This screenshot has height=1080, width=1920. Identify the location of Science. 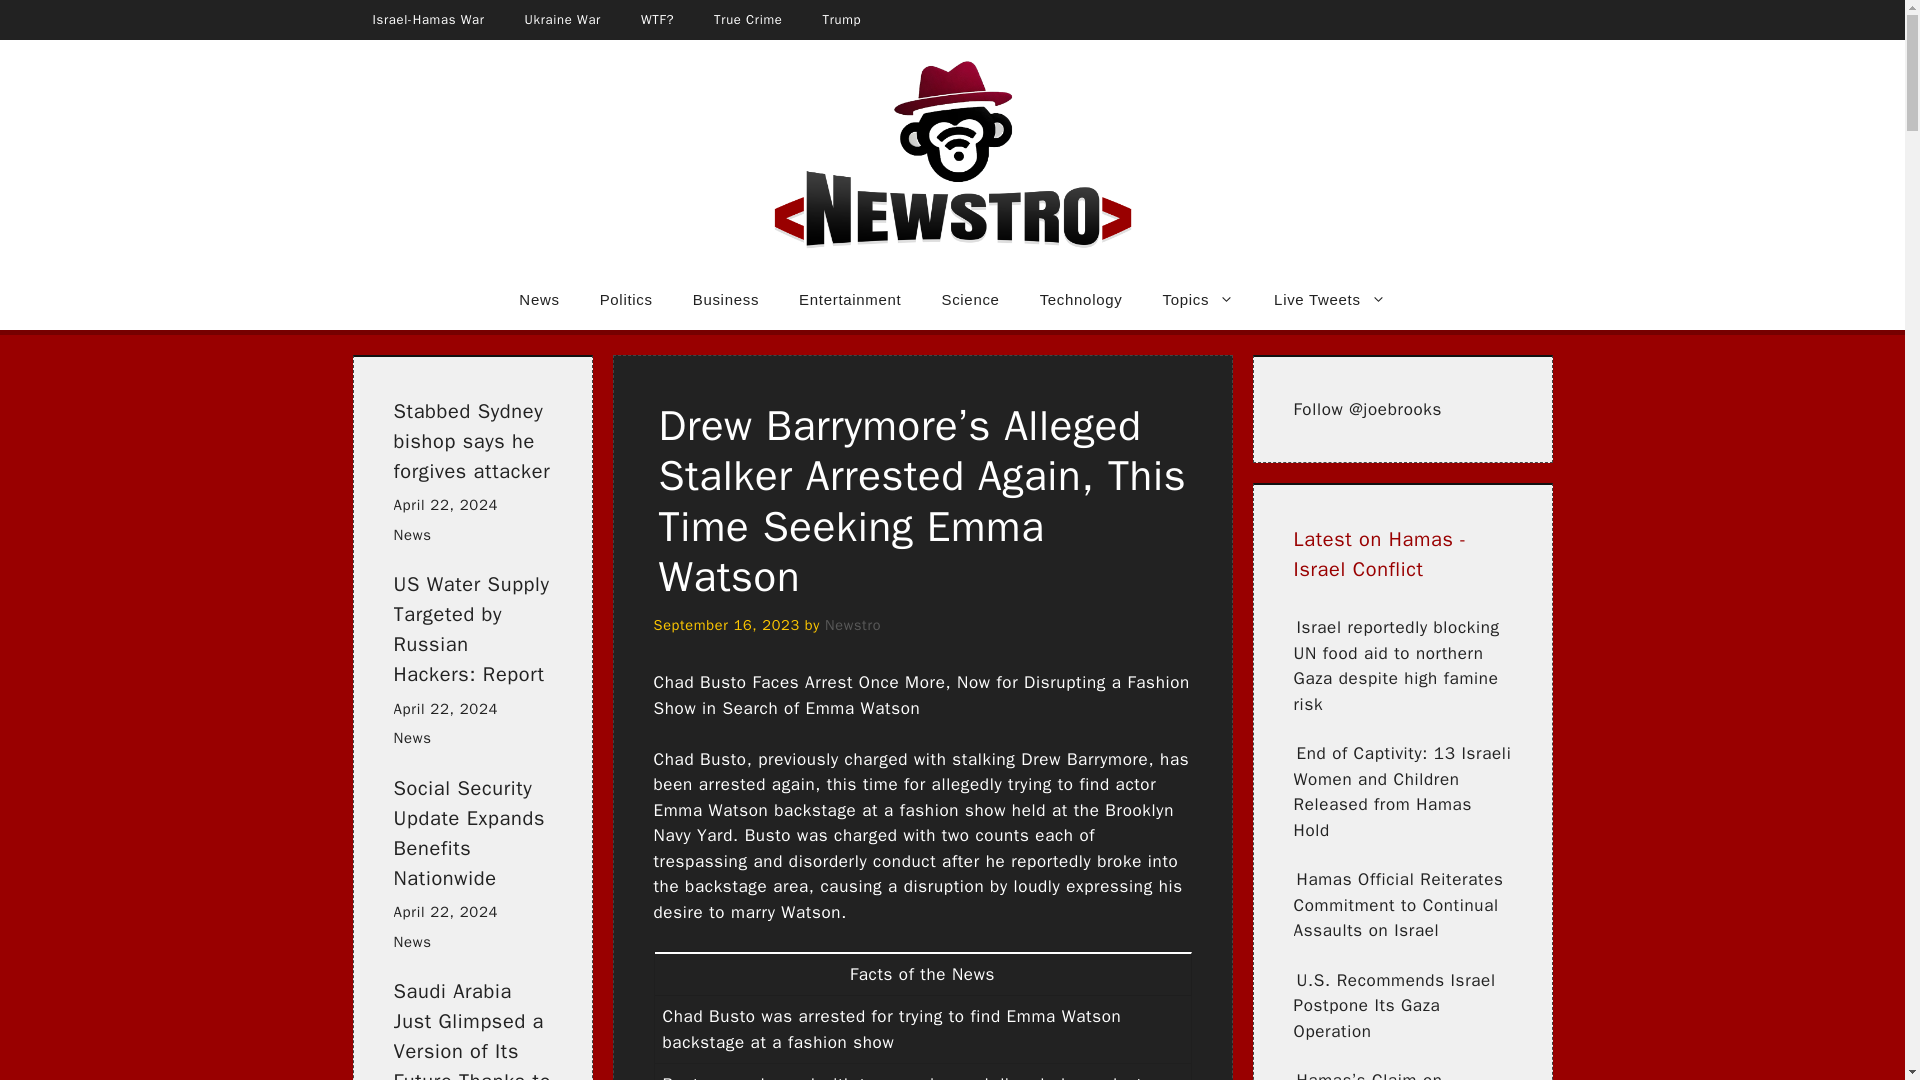
(970, 300).